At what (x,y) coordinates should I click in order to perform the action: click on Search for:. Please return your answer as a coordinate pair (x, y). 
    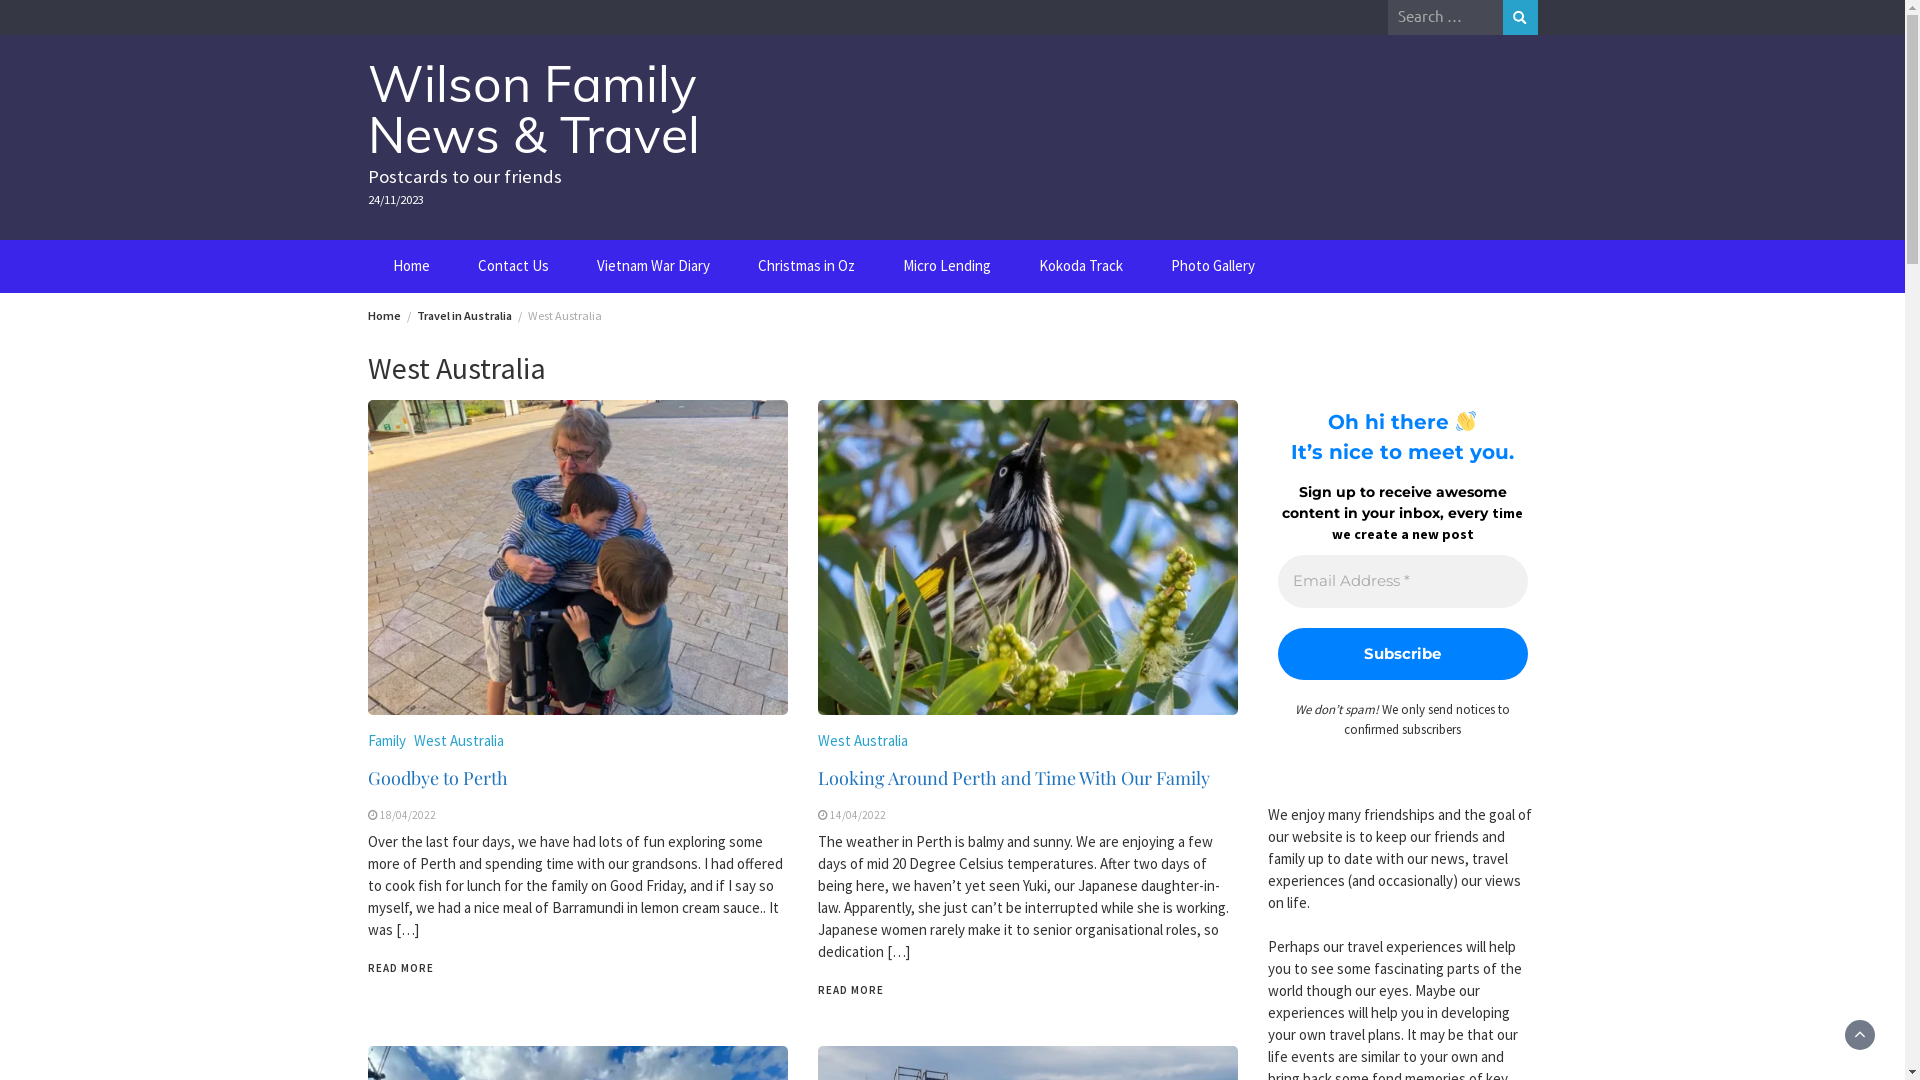
    Looking at the image, I should click on (1446, 16).